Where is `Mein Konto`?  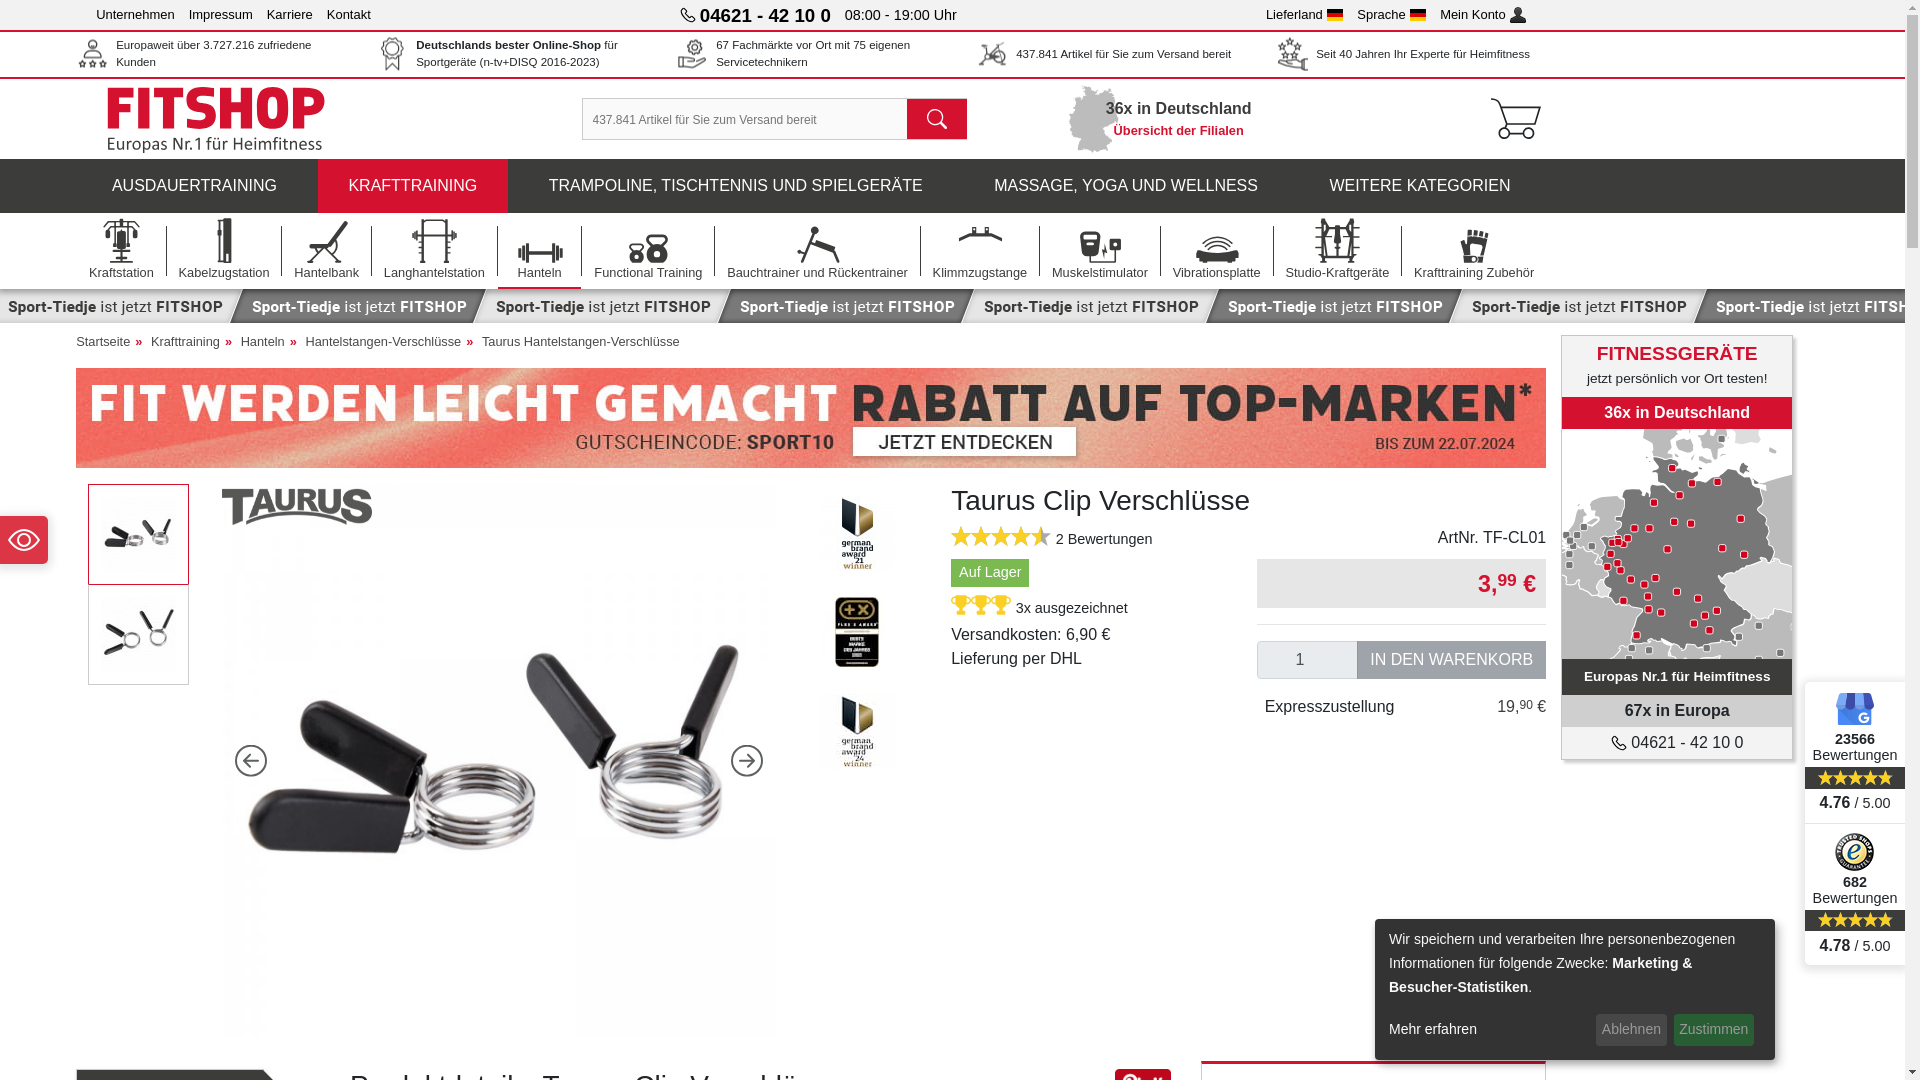 Mein Konto is located at coordinates (1483, 14).